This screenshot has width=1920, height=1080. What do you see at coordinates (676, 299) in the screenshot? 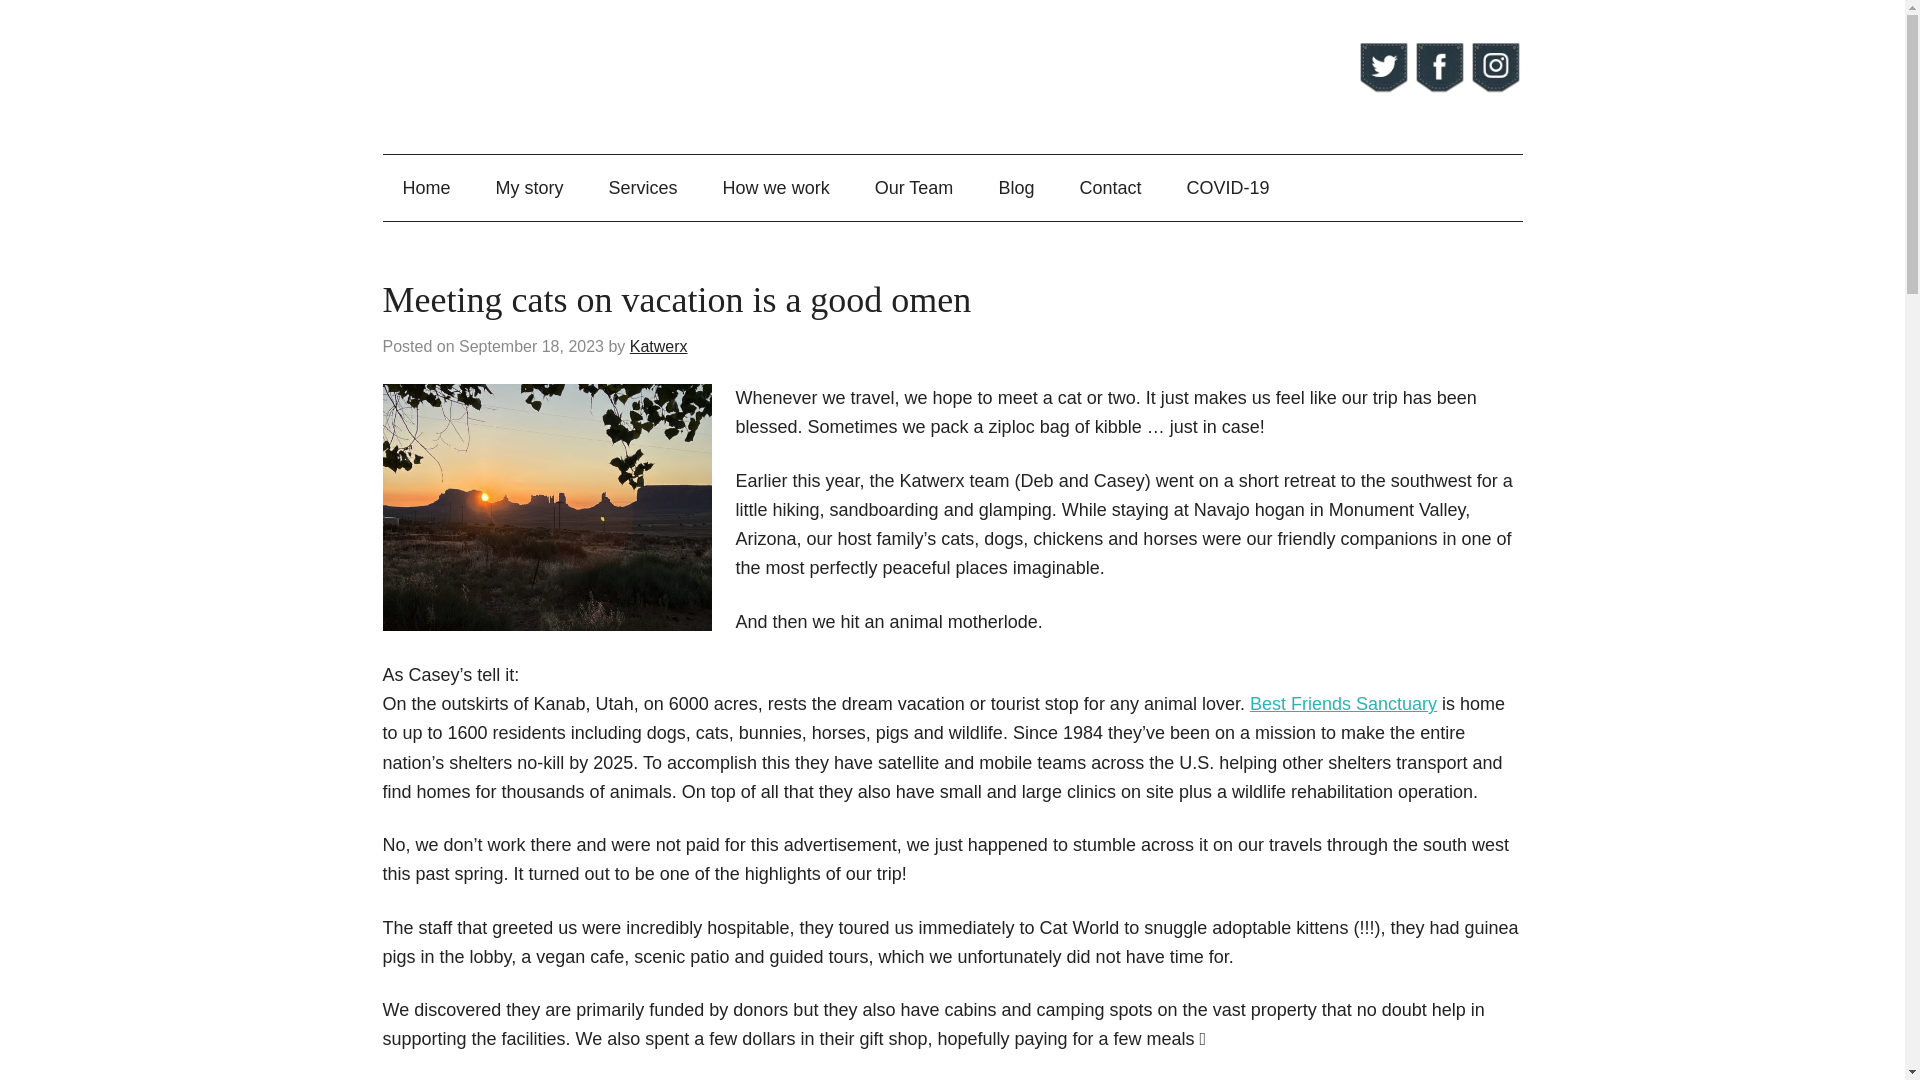
I see `Meeting cats on vacation is a good omen` at bounding box center [676, 299].